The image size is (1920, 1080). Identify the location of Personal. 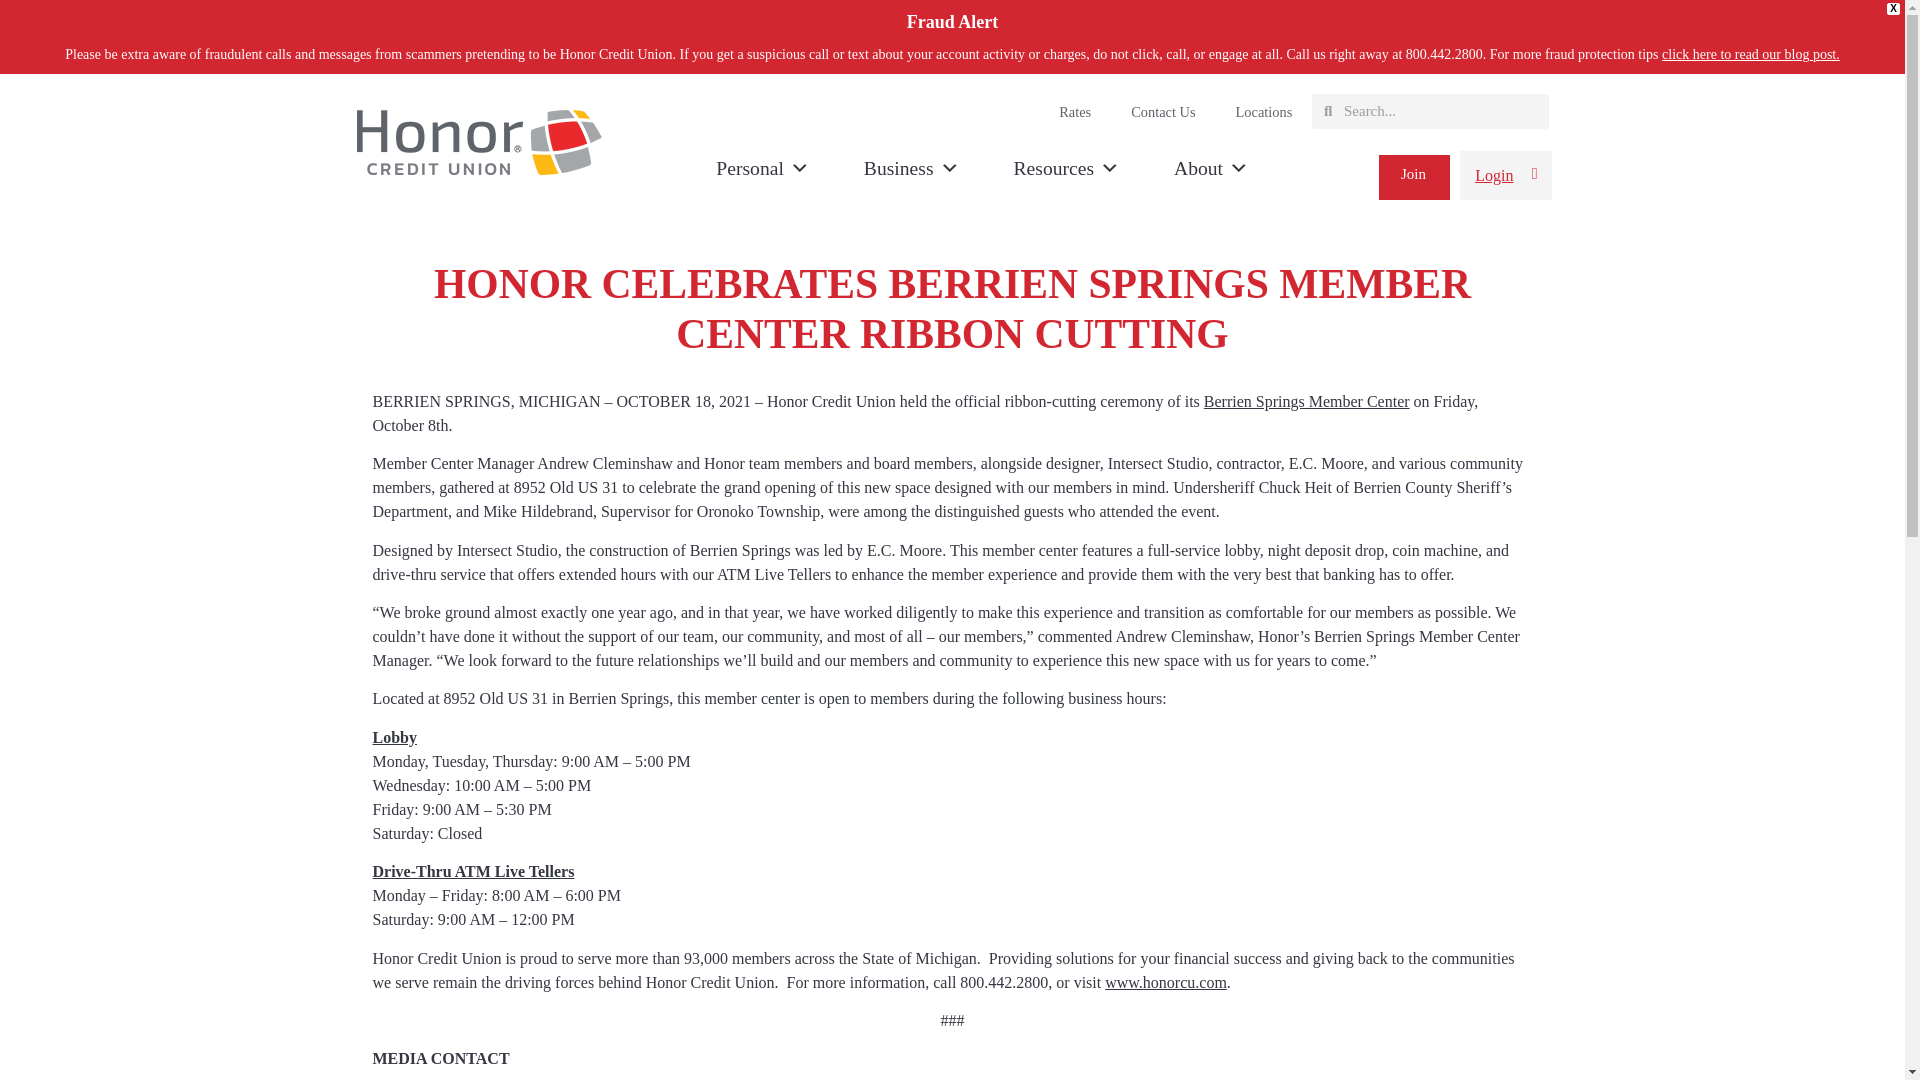
(762, 167).